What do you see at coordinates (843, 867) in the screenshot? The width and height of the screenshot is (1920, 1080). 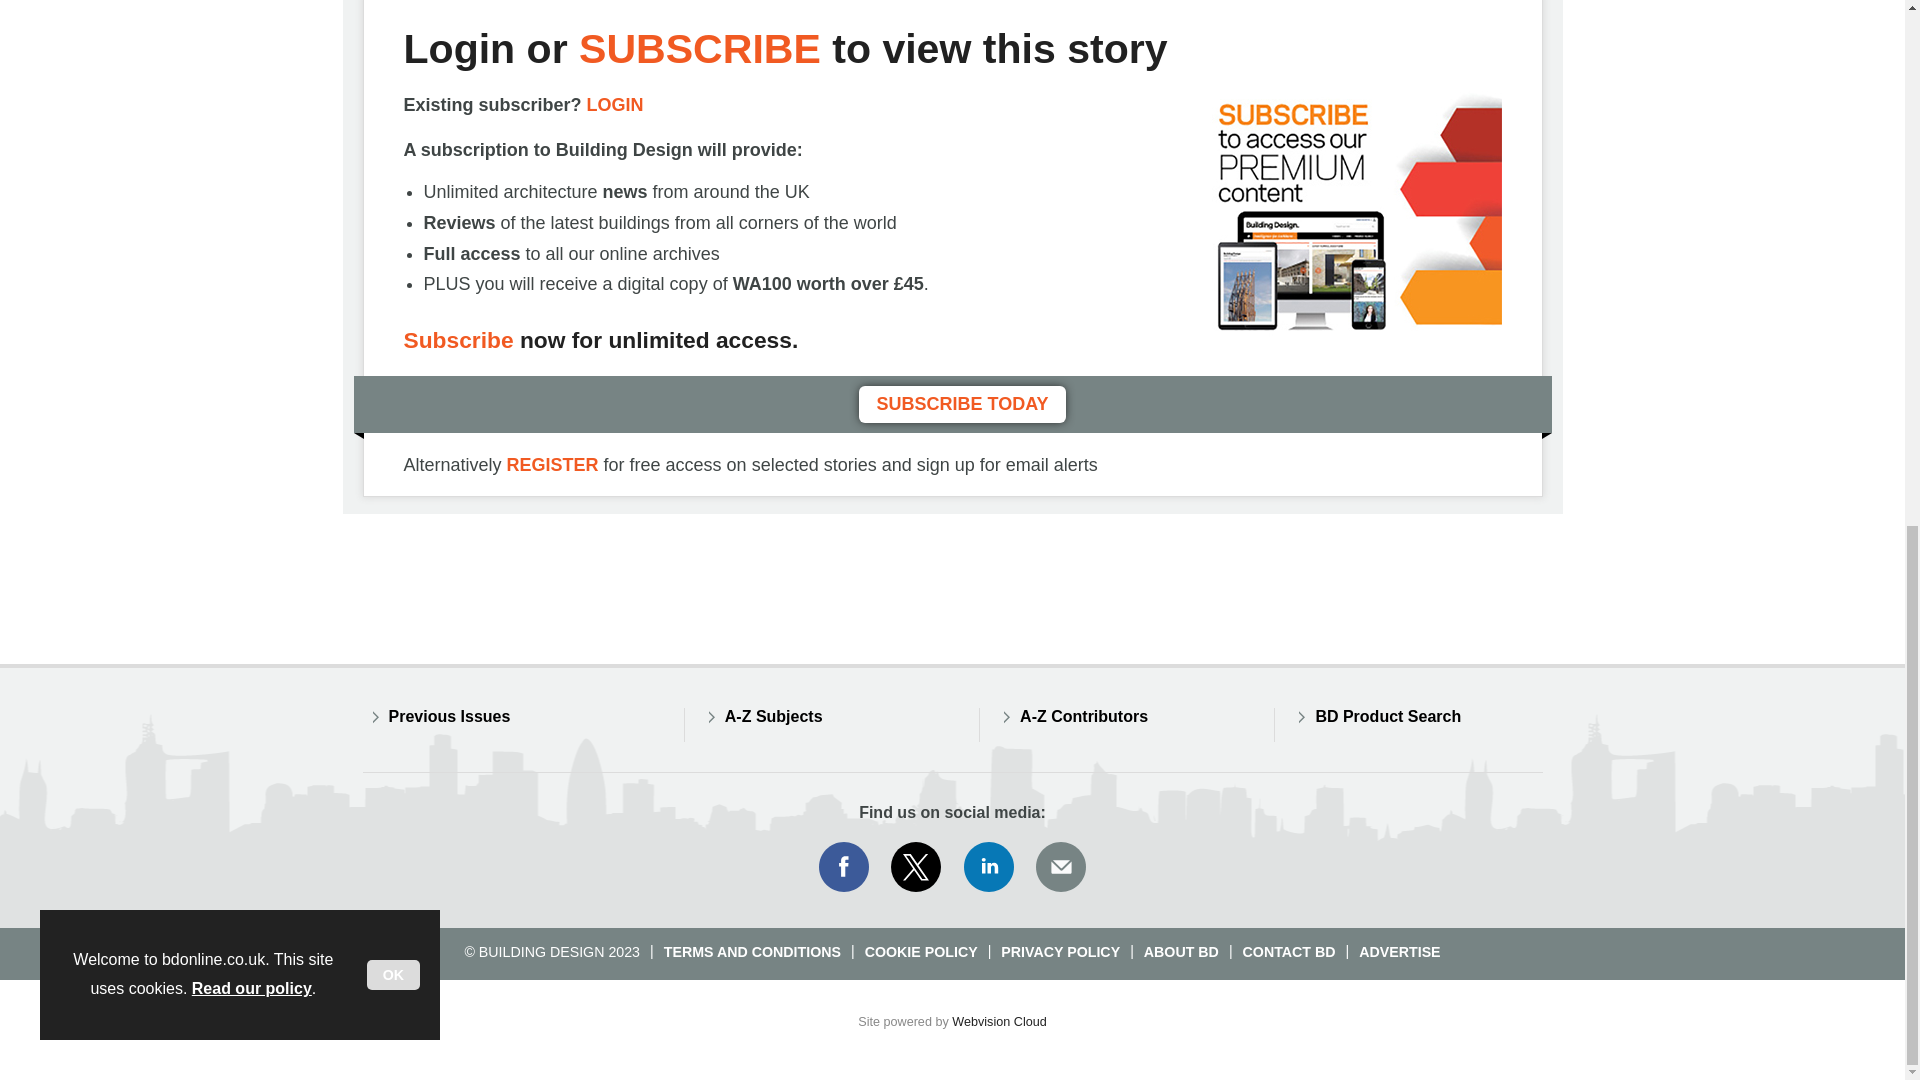 I see `Connect with us on Facebook` at bounding box center [843, 867].